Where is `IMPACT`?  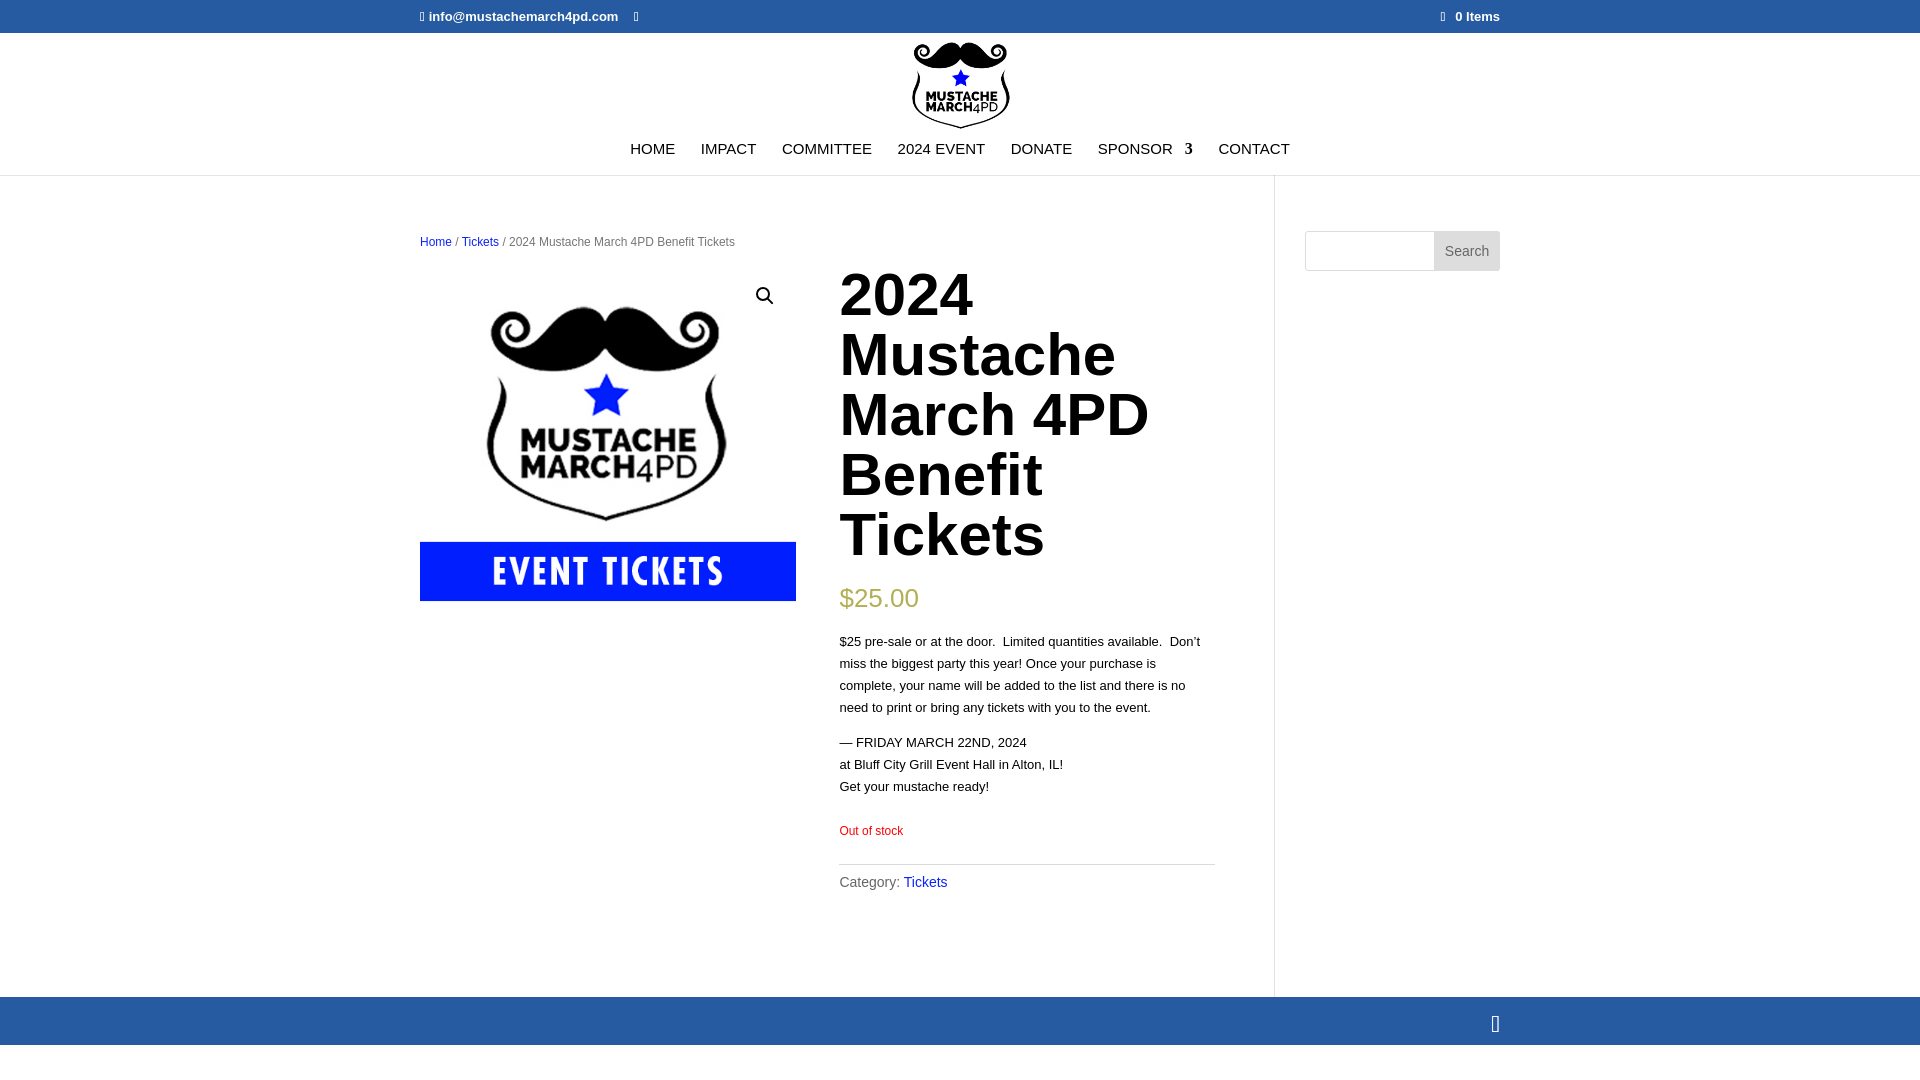 IMPACT is located at coordinates (728, 158).